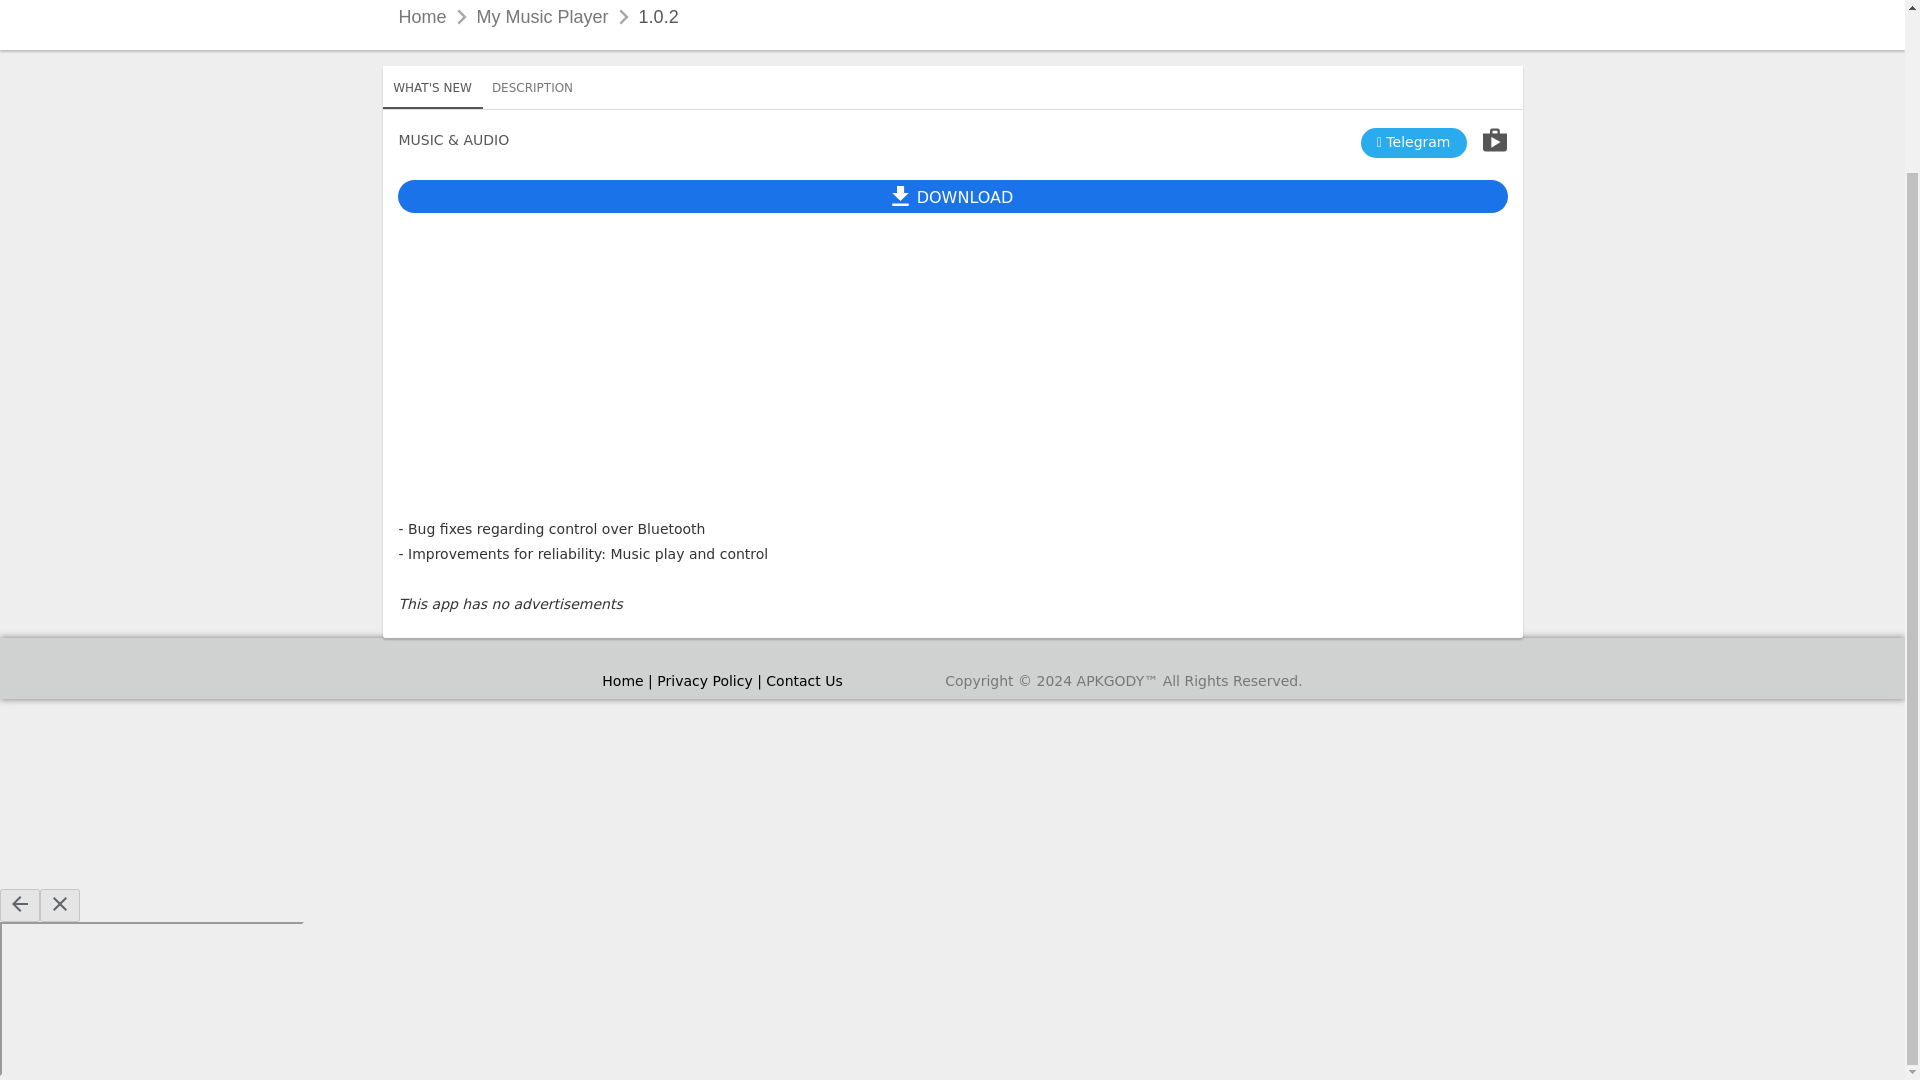 Image resolution: width=1920 pixels, height=1080 pixels. What do you see at coordinates (804, 680) in the screenshot?
I see `Contact Us` at bounding box center [804, 680].